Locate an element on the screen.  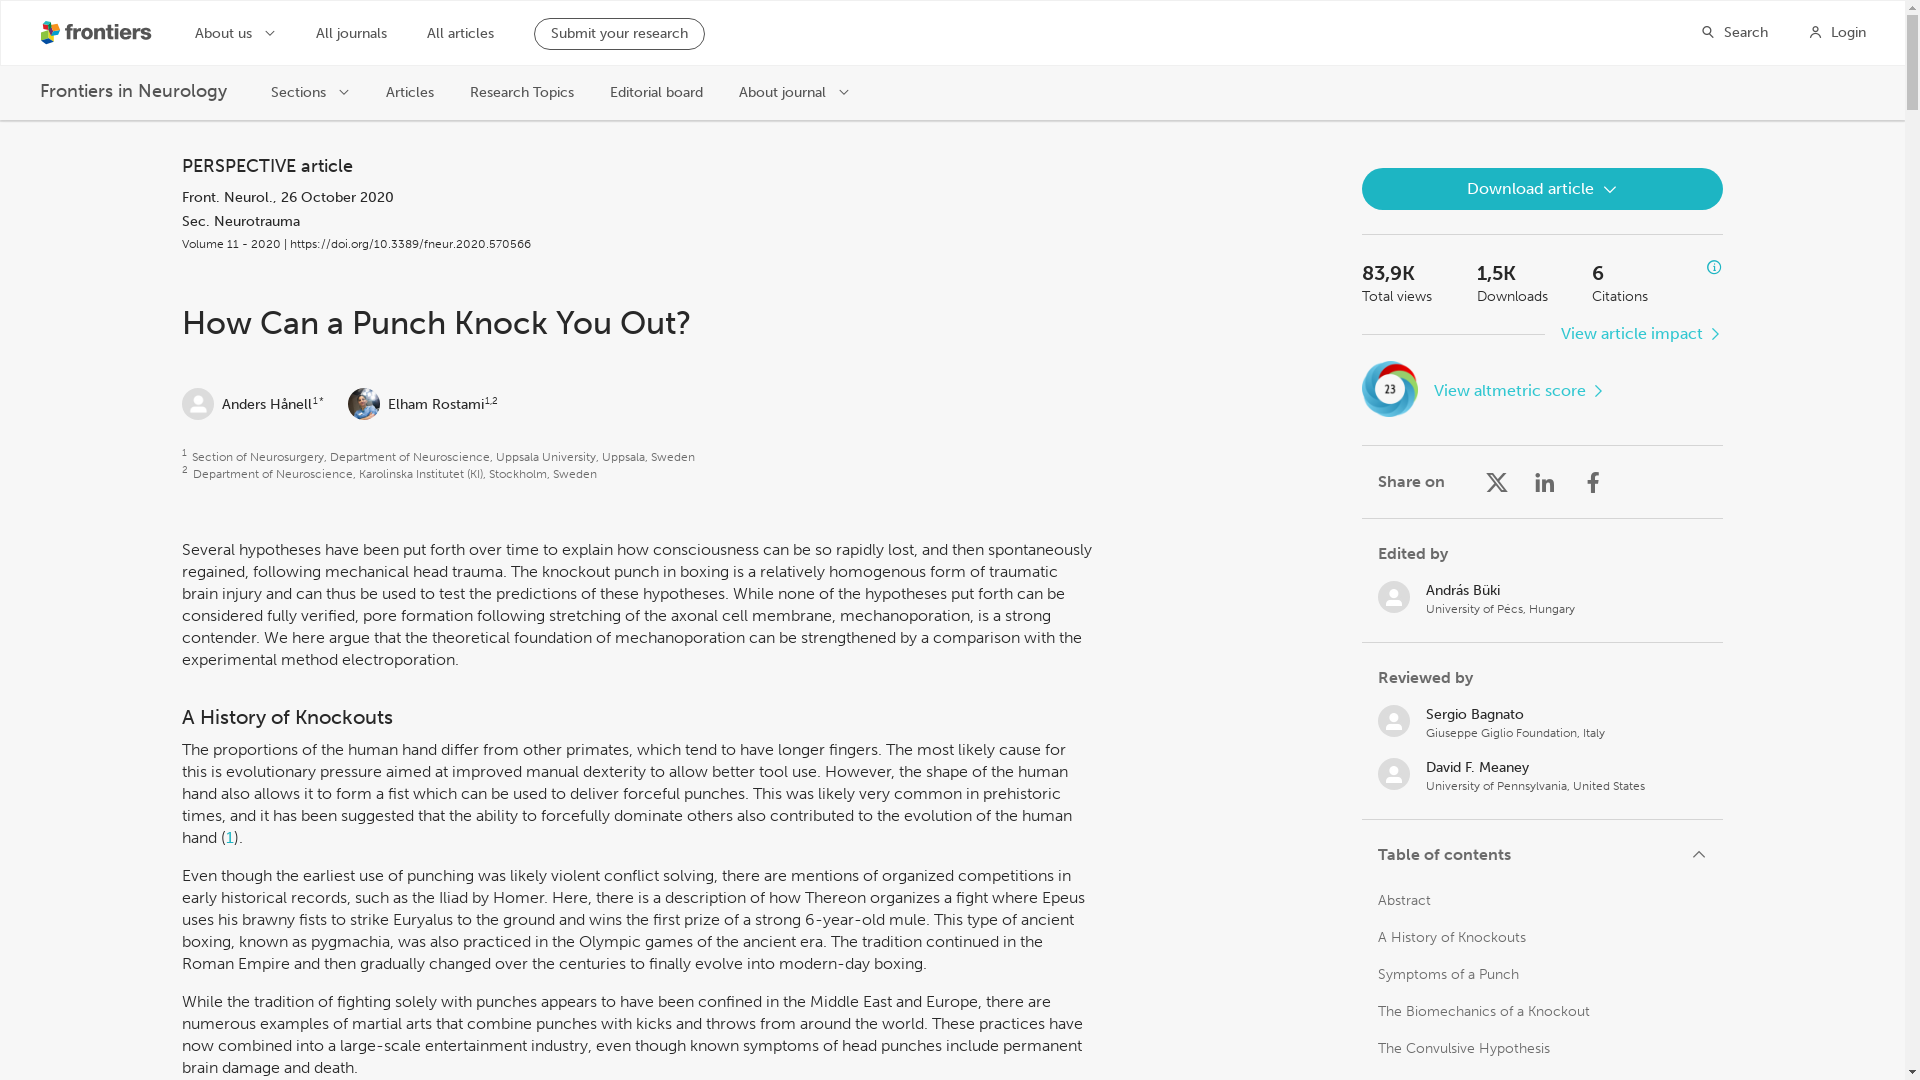
All articles is located at coordinates (460, 34).